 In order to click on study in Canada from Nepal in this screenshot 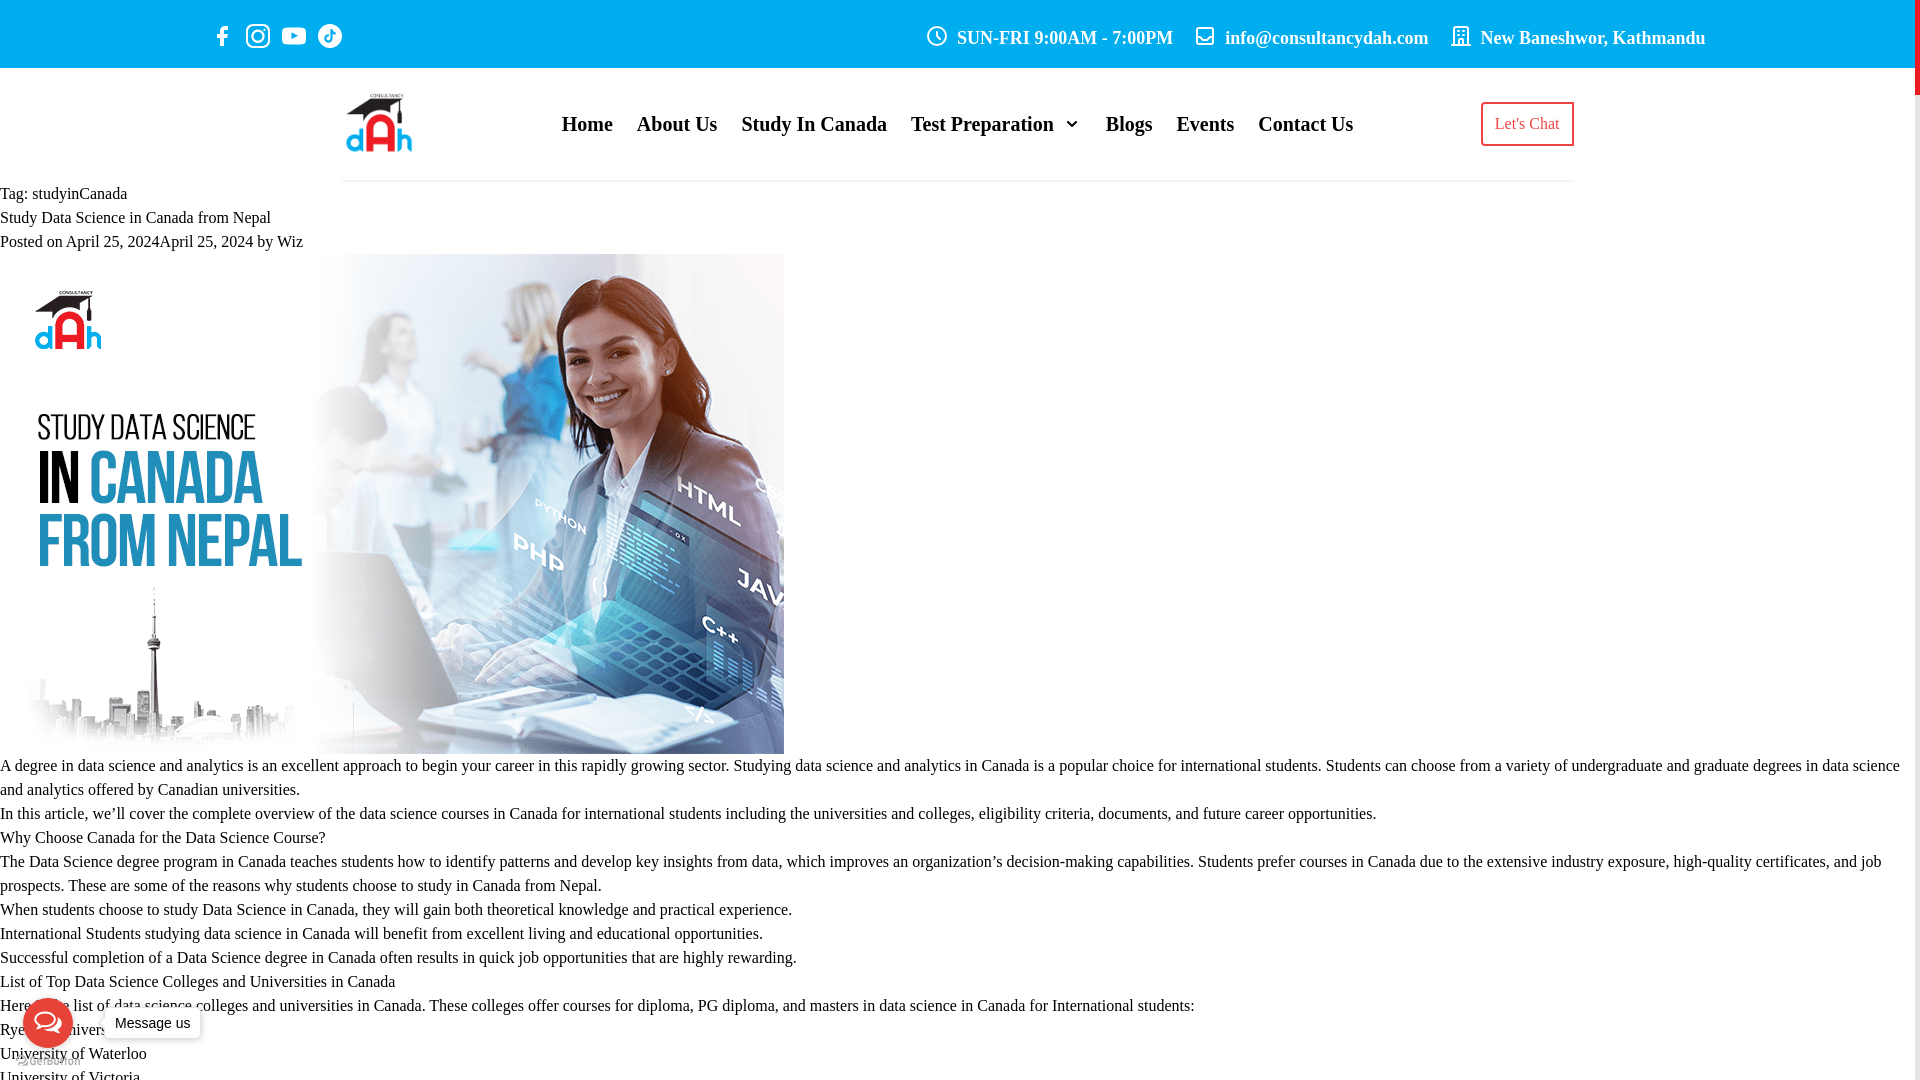, I will do `click(506, 885)`.